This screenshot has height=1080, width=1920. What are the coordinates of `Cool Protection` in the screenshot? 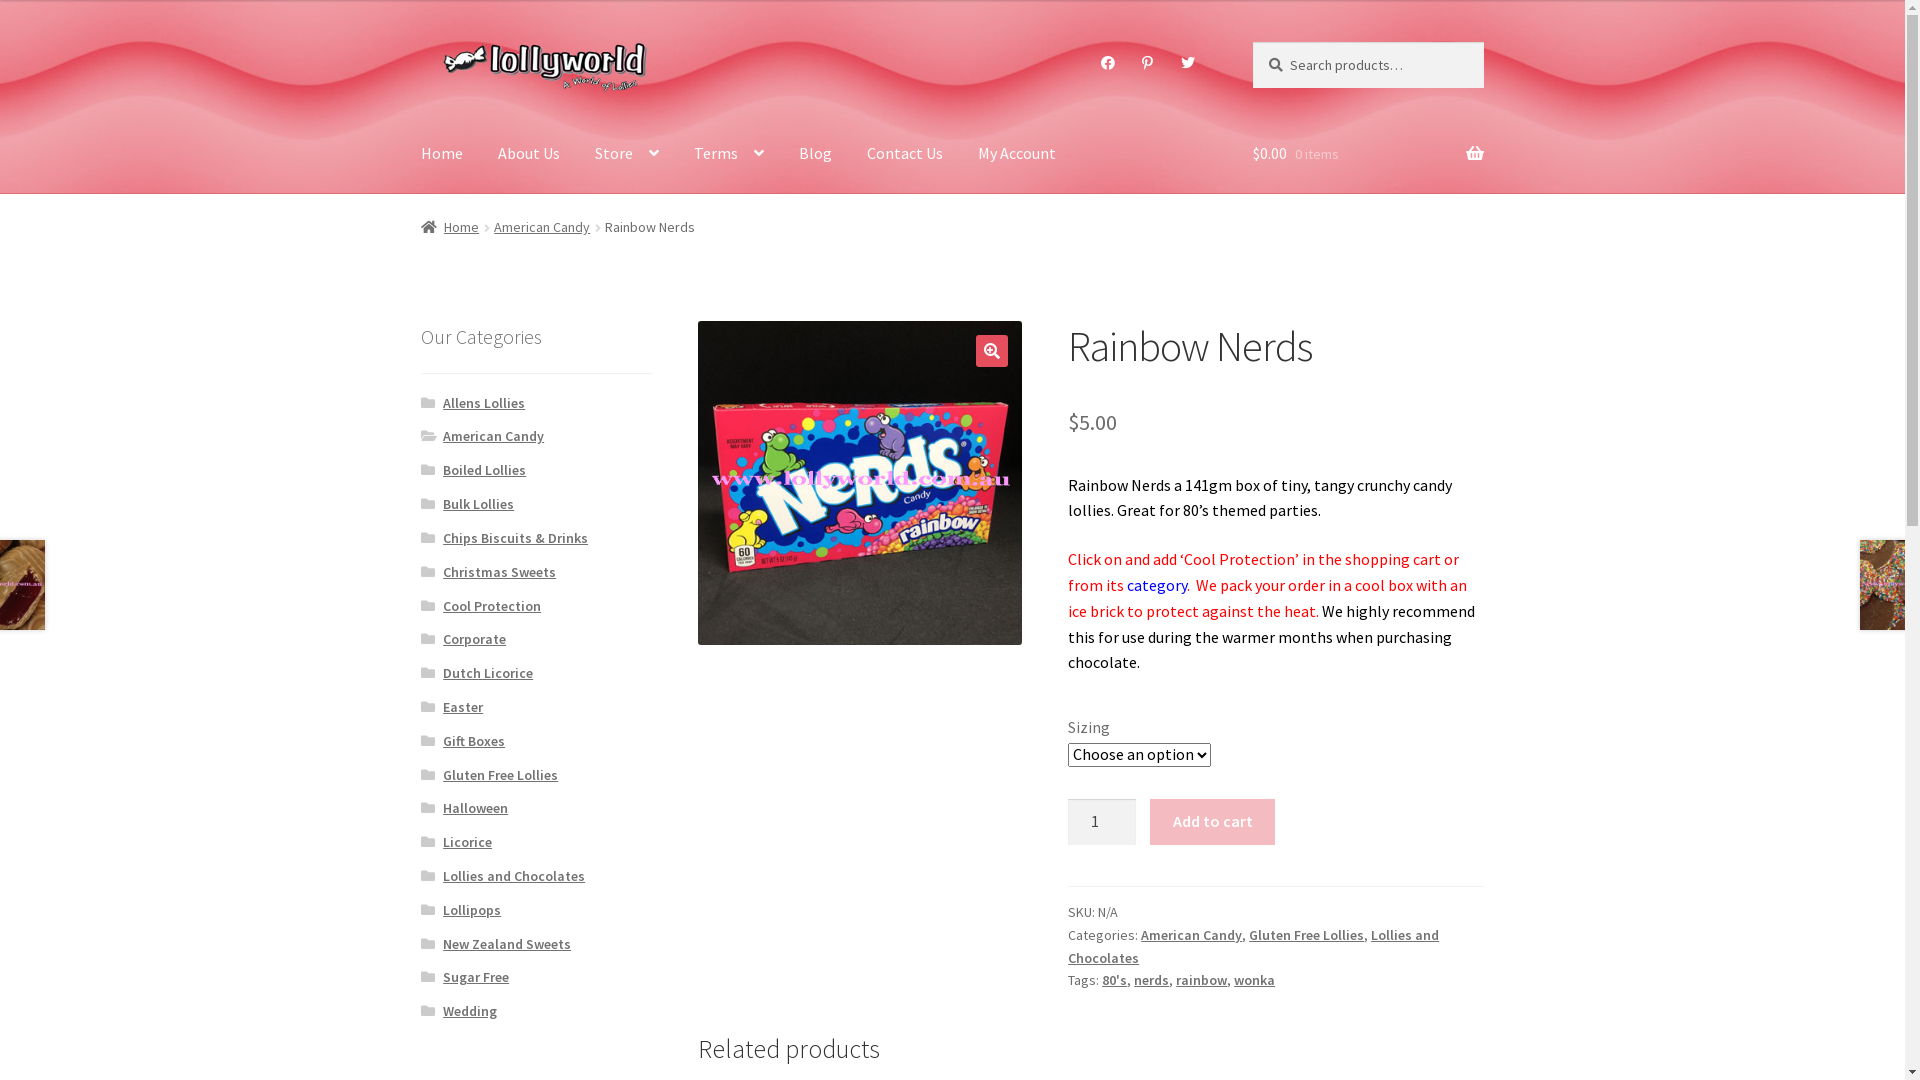 It's located at (492, 606).